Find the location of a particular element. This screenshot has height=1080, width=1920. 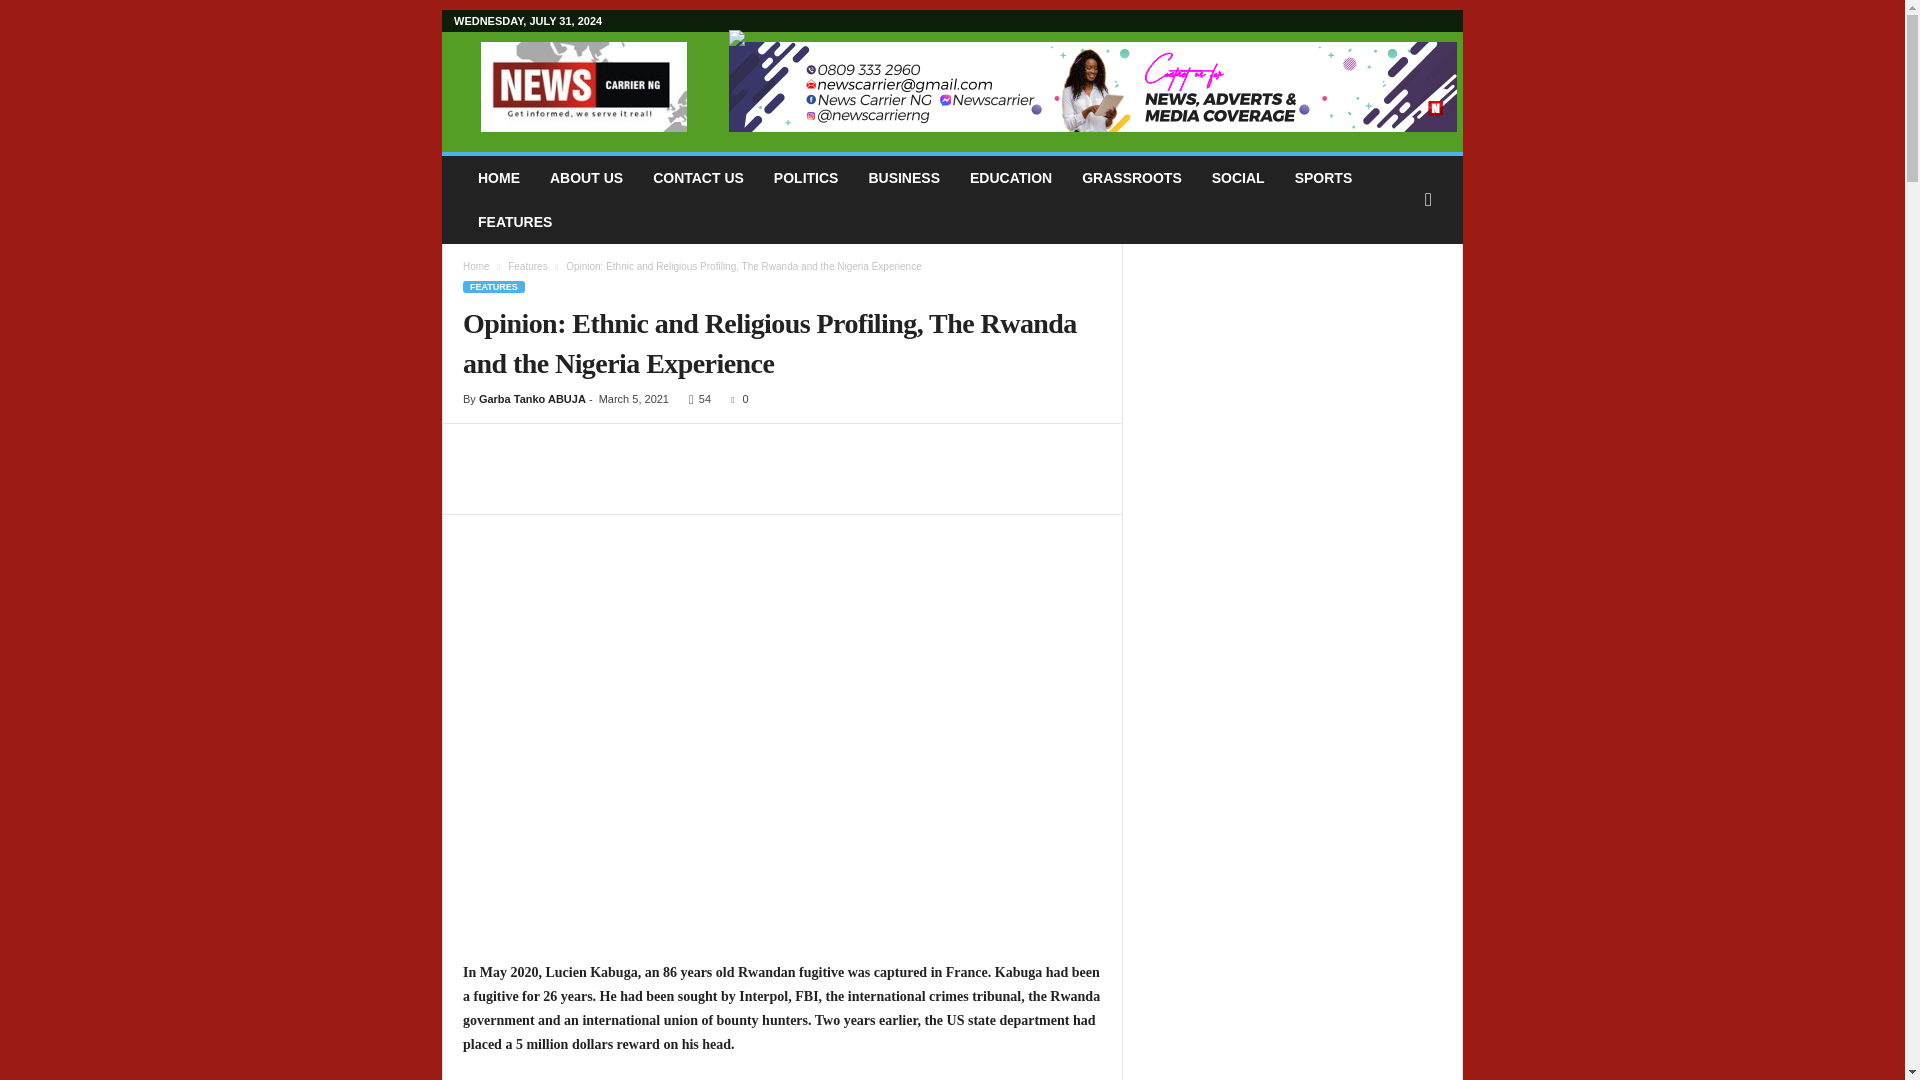

HOME is located at coordinates (498, 177).